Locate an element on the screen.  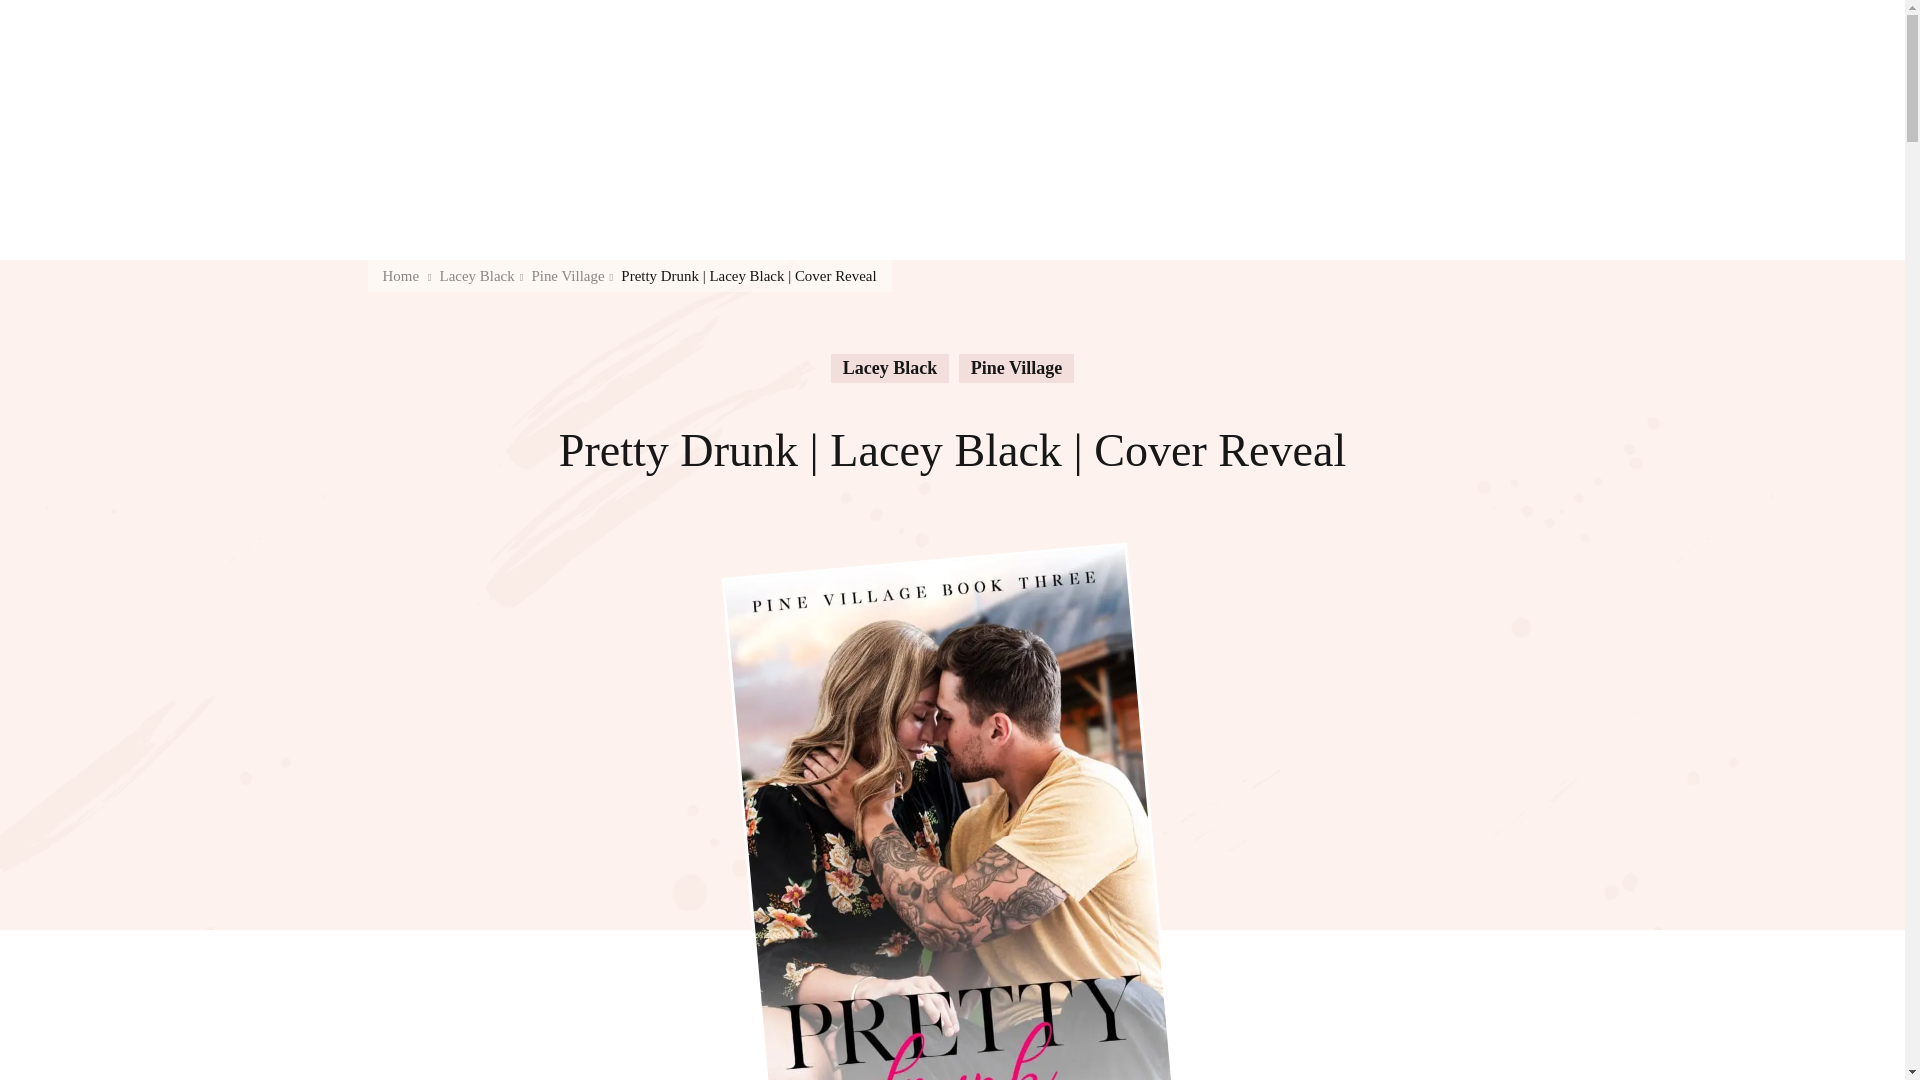
Home is located at coordinates (400, 276).